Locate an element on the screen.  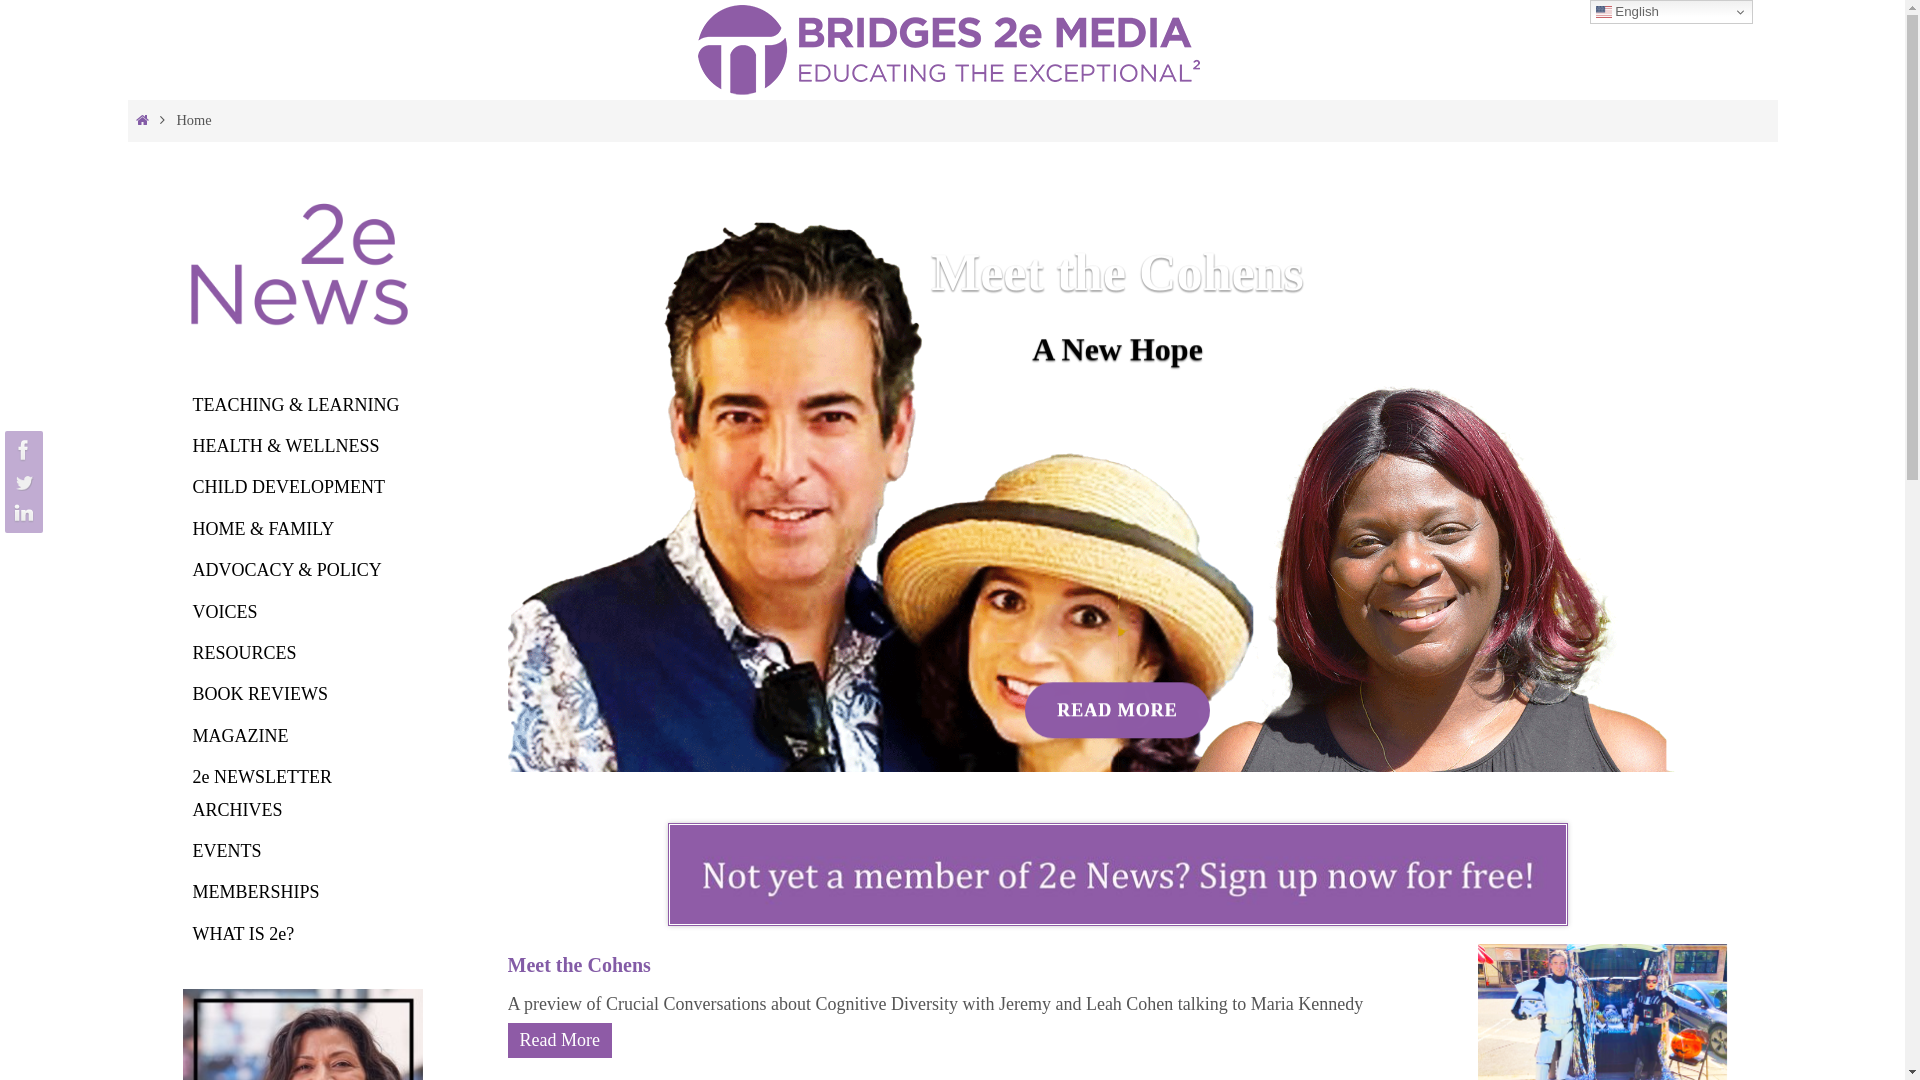
VOICES is located at coordinates (224, 612).